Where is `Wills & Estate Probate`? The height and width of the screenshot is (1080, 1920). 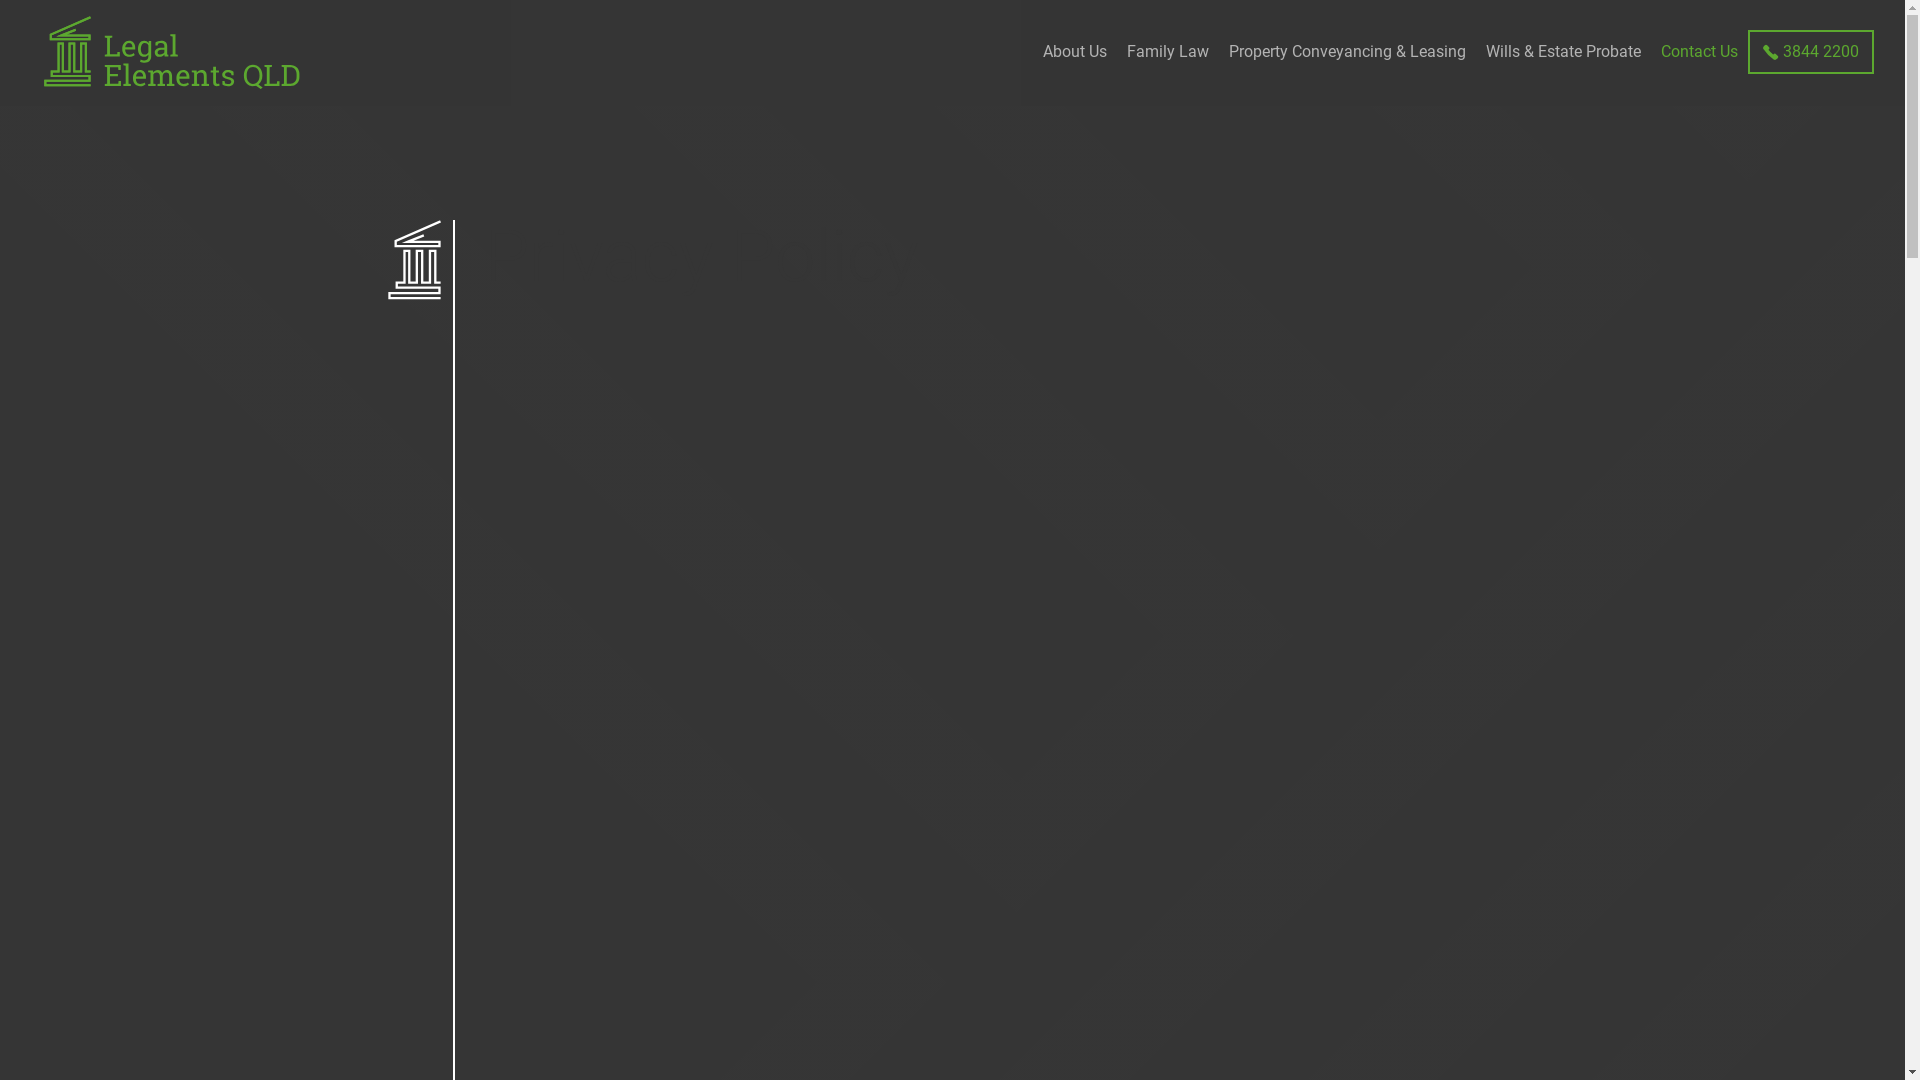 Wills & Estate Probate is located at coordinates (1564, 52).